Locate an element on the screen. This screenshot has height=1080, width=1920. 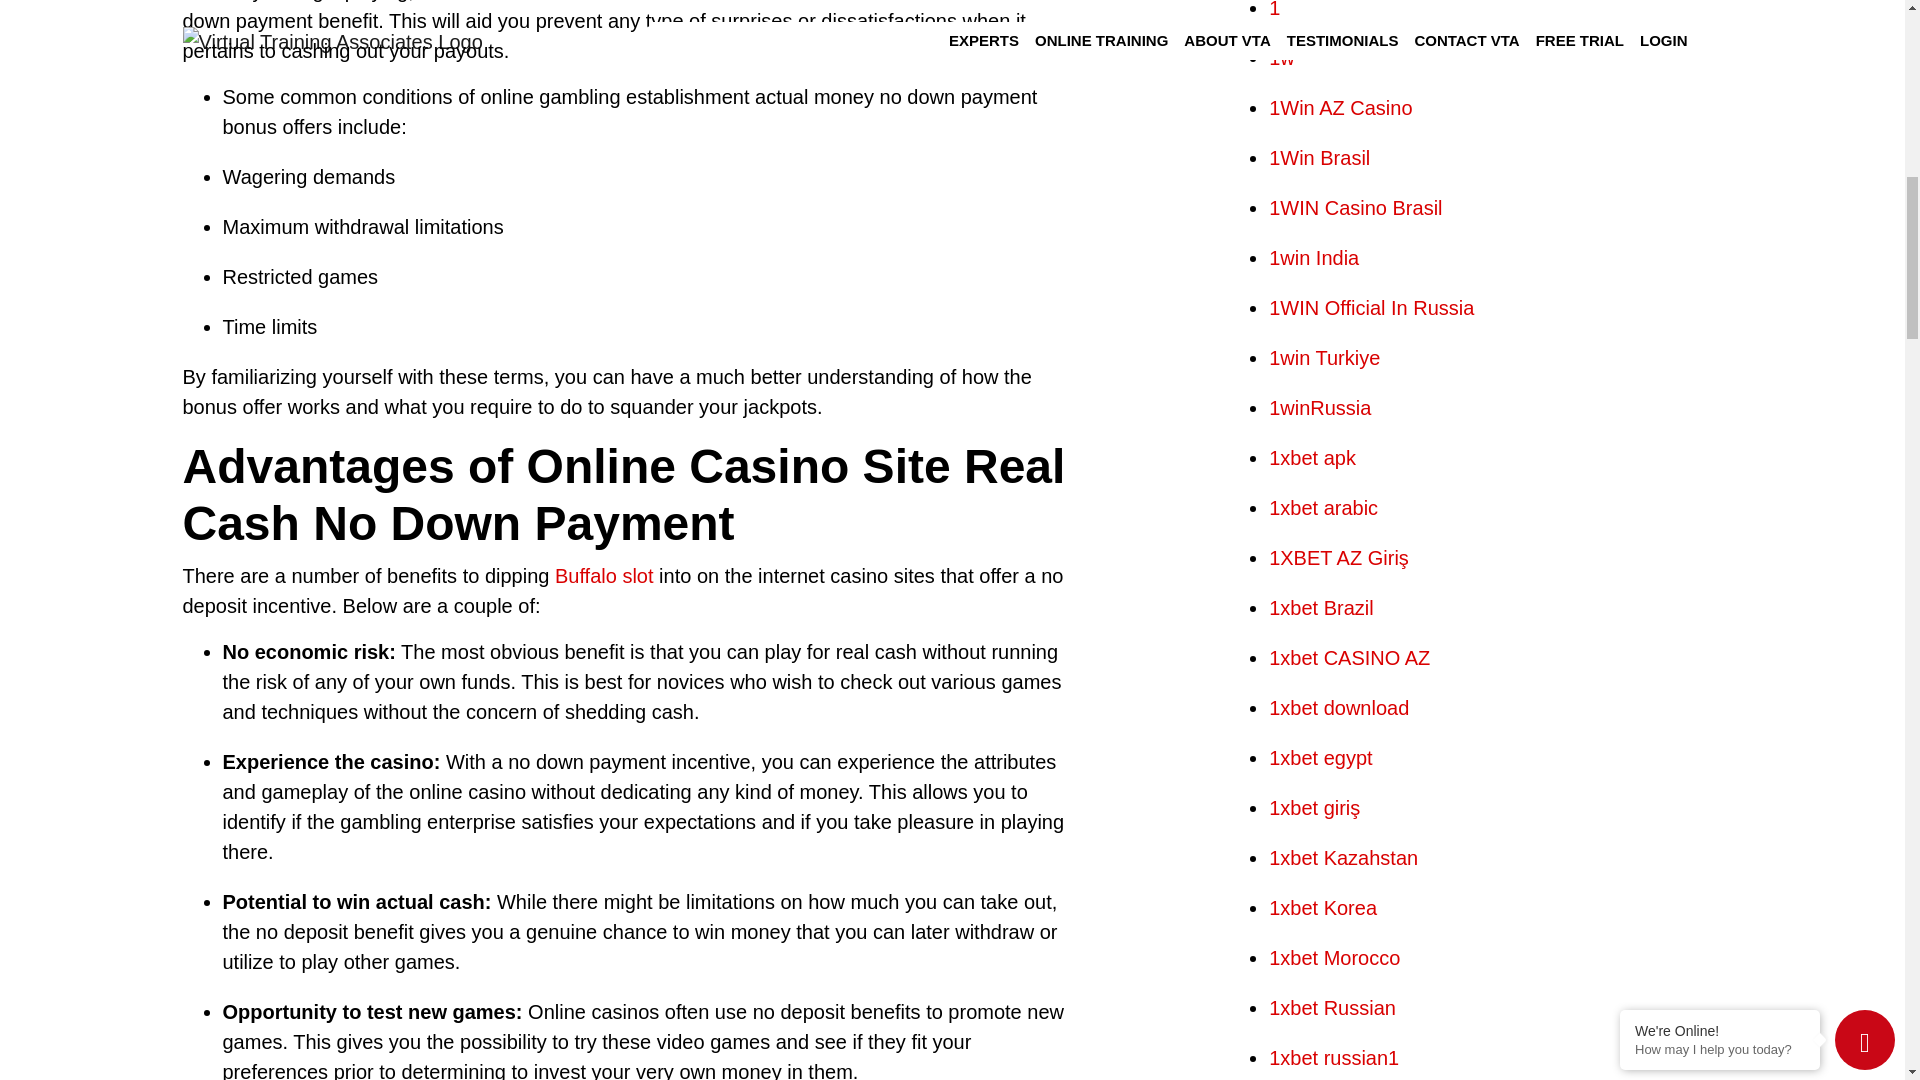
Buffalo slot is located at coordinates (604, 576).